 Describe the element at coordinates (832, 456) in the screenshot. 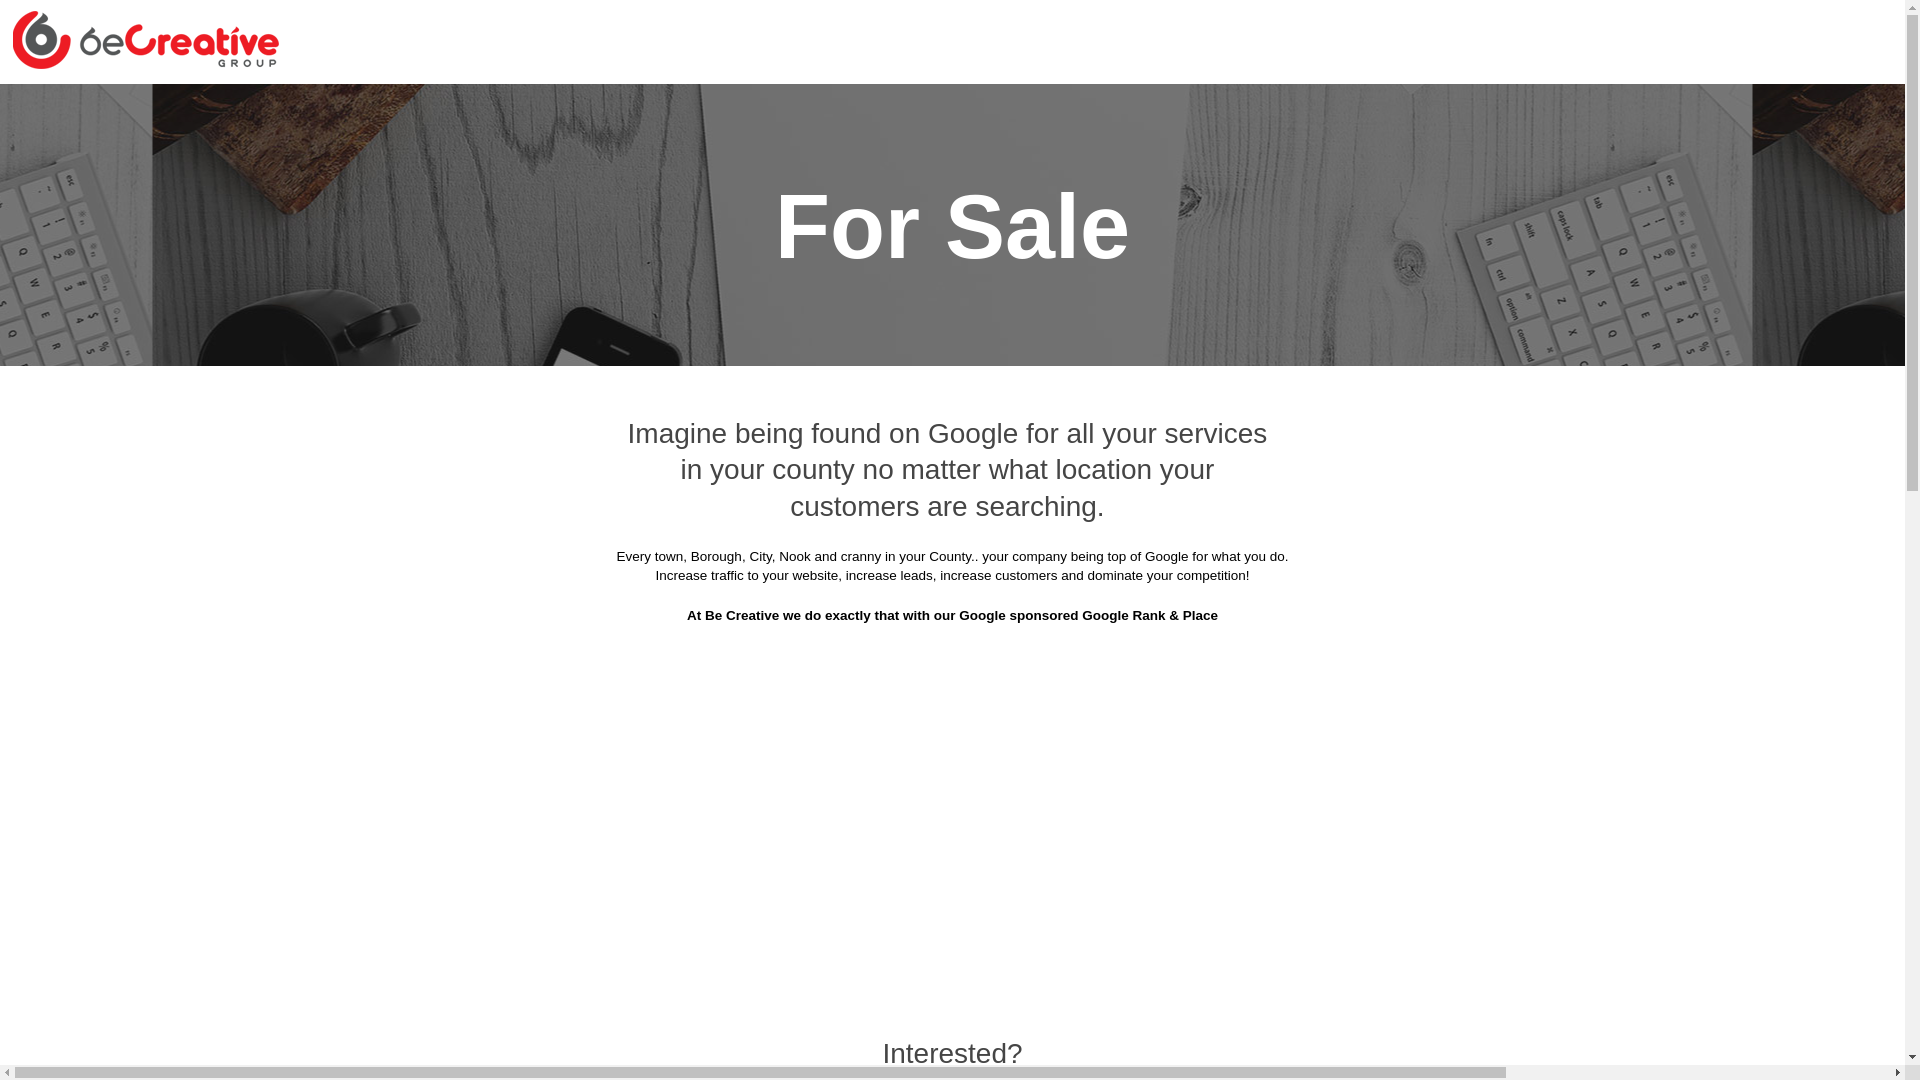

I see `Aggregate Suppliers Hayle Cornwall` at that location.